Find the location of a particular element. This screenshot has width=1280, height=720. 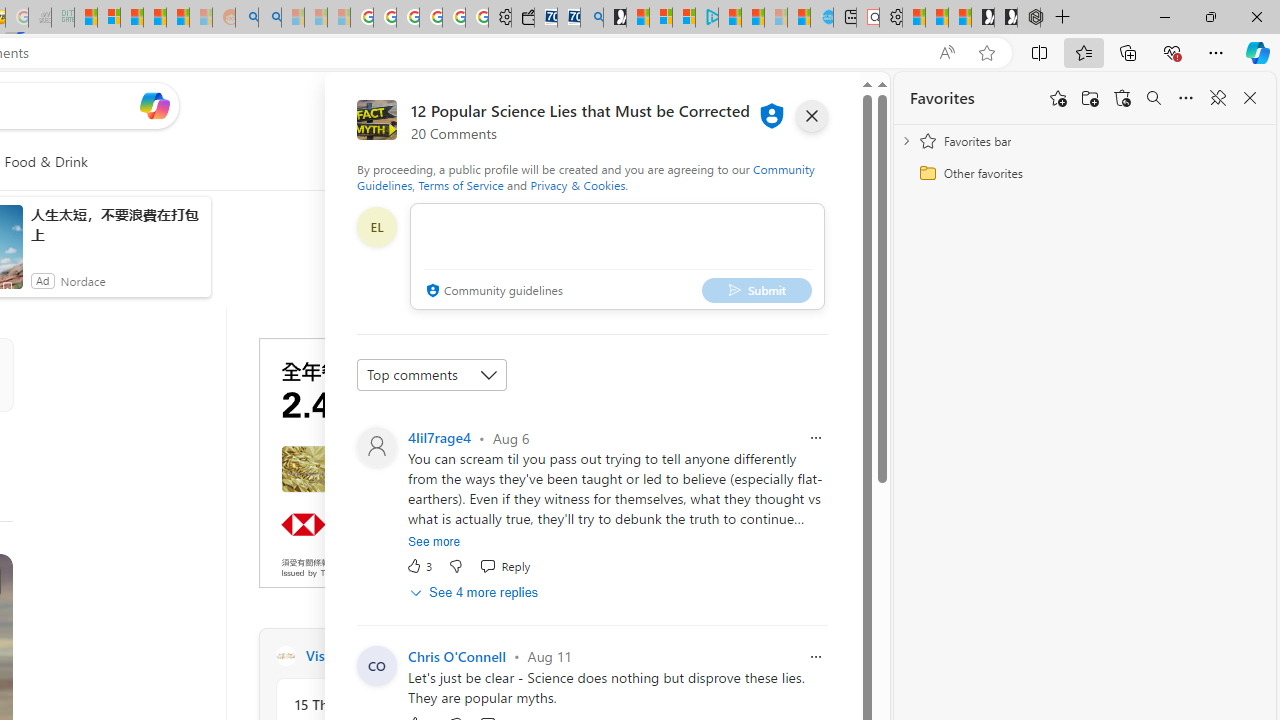

Craft Your Happy Place is located at coordinates (285, 656).